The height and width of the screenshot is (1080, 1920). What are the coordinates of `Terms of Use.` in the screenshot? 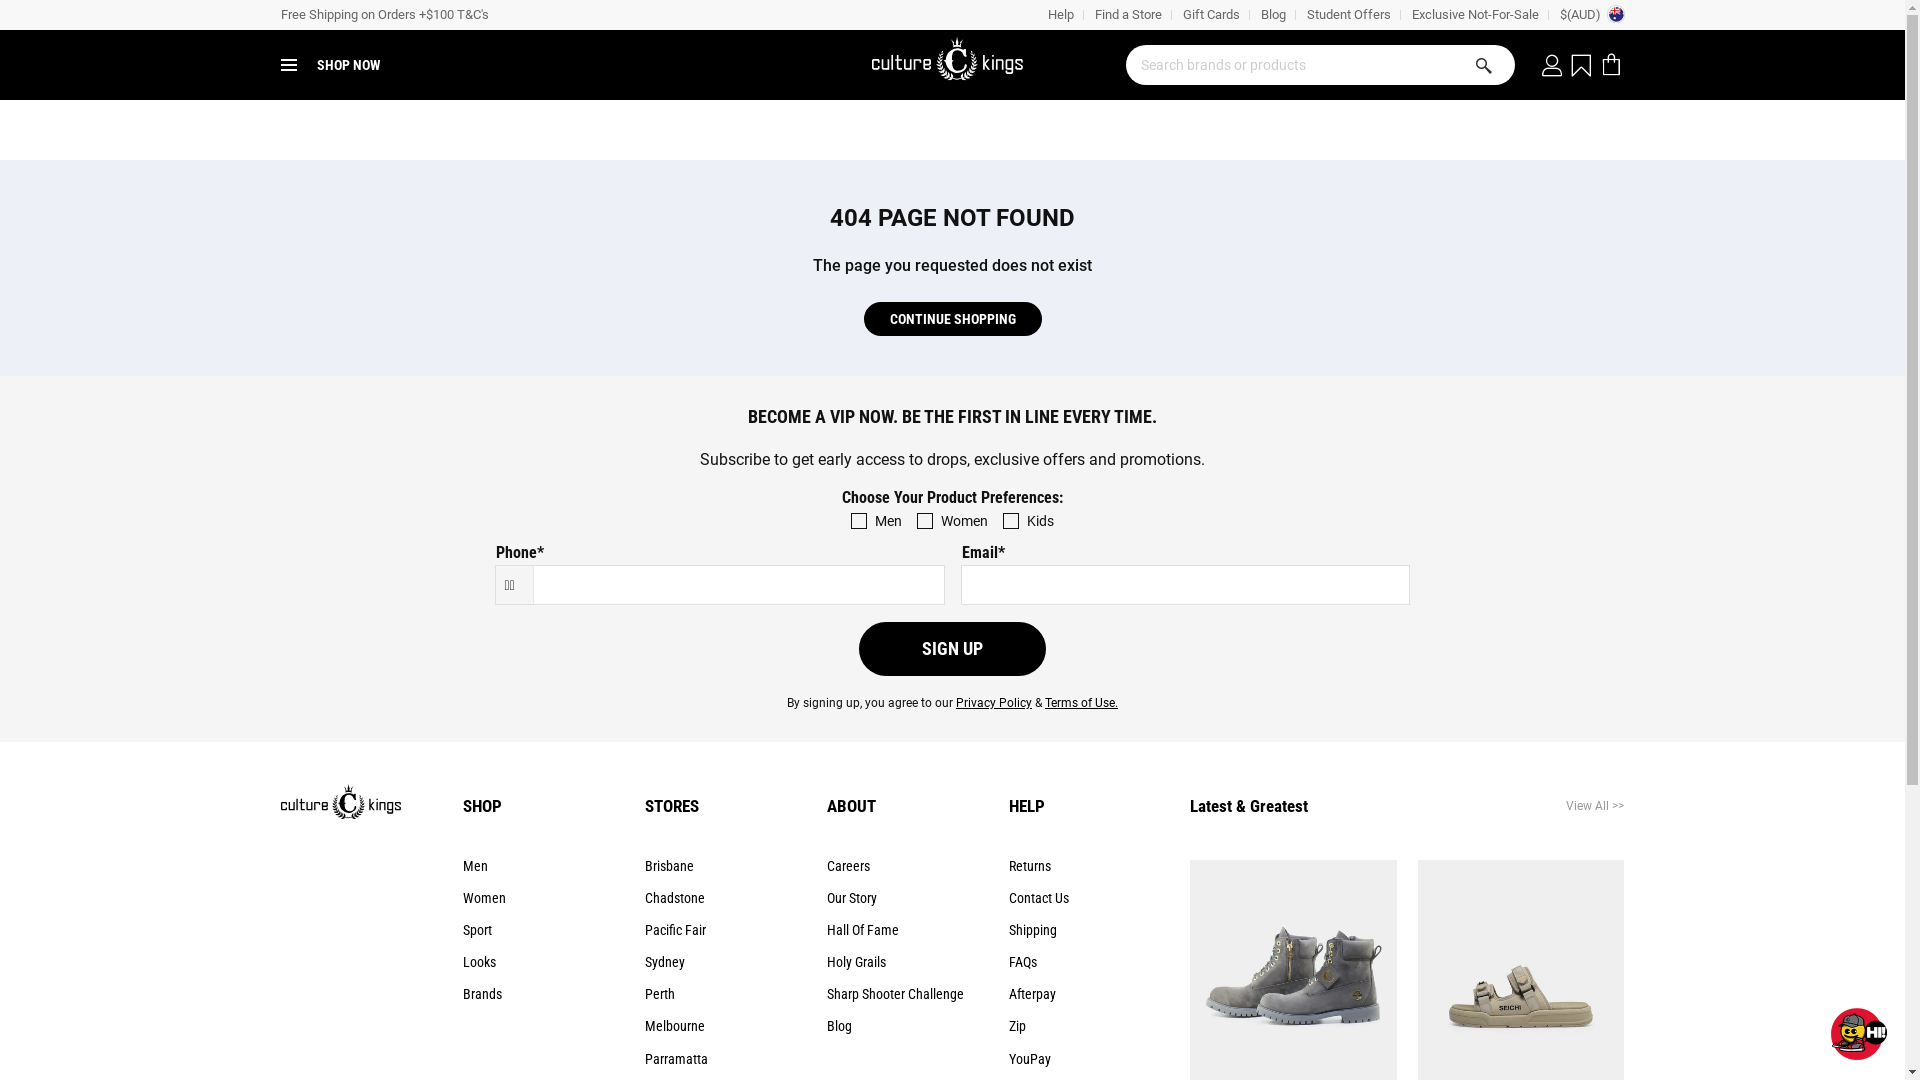 It's located at (1082, 703).